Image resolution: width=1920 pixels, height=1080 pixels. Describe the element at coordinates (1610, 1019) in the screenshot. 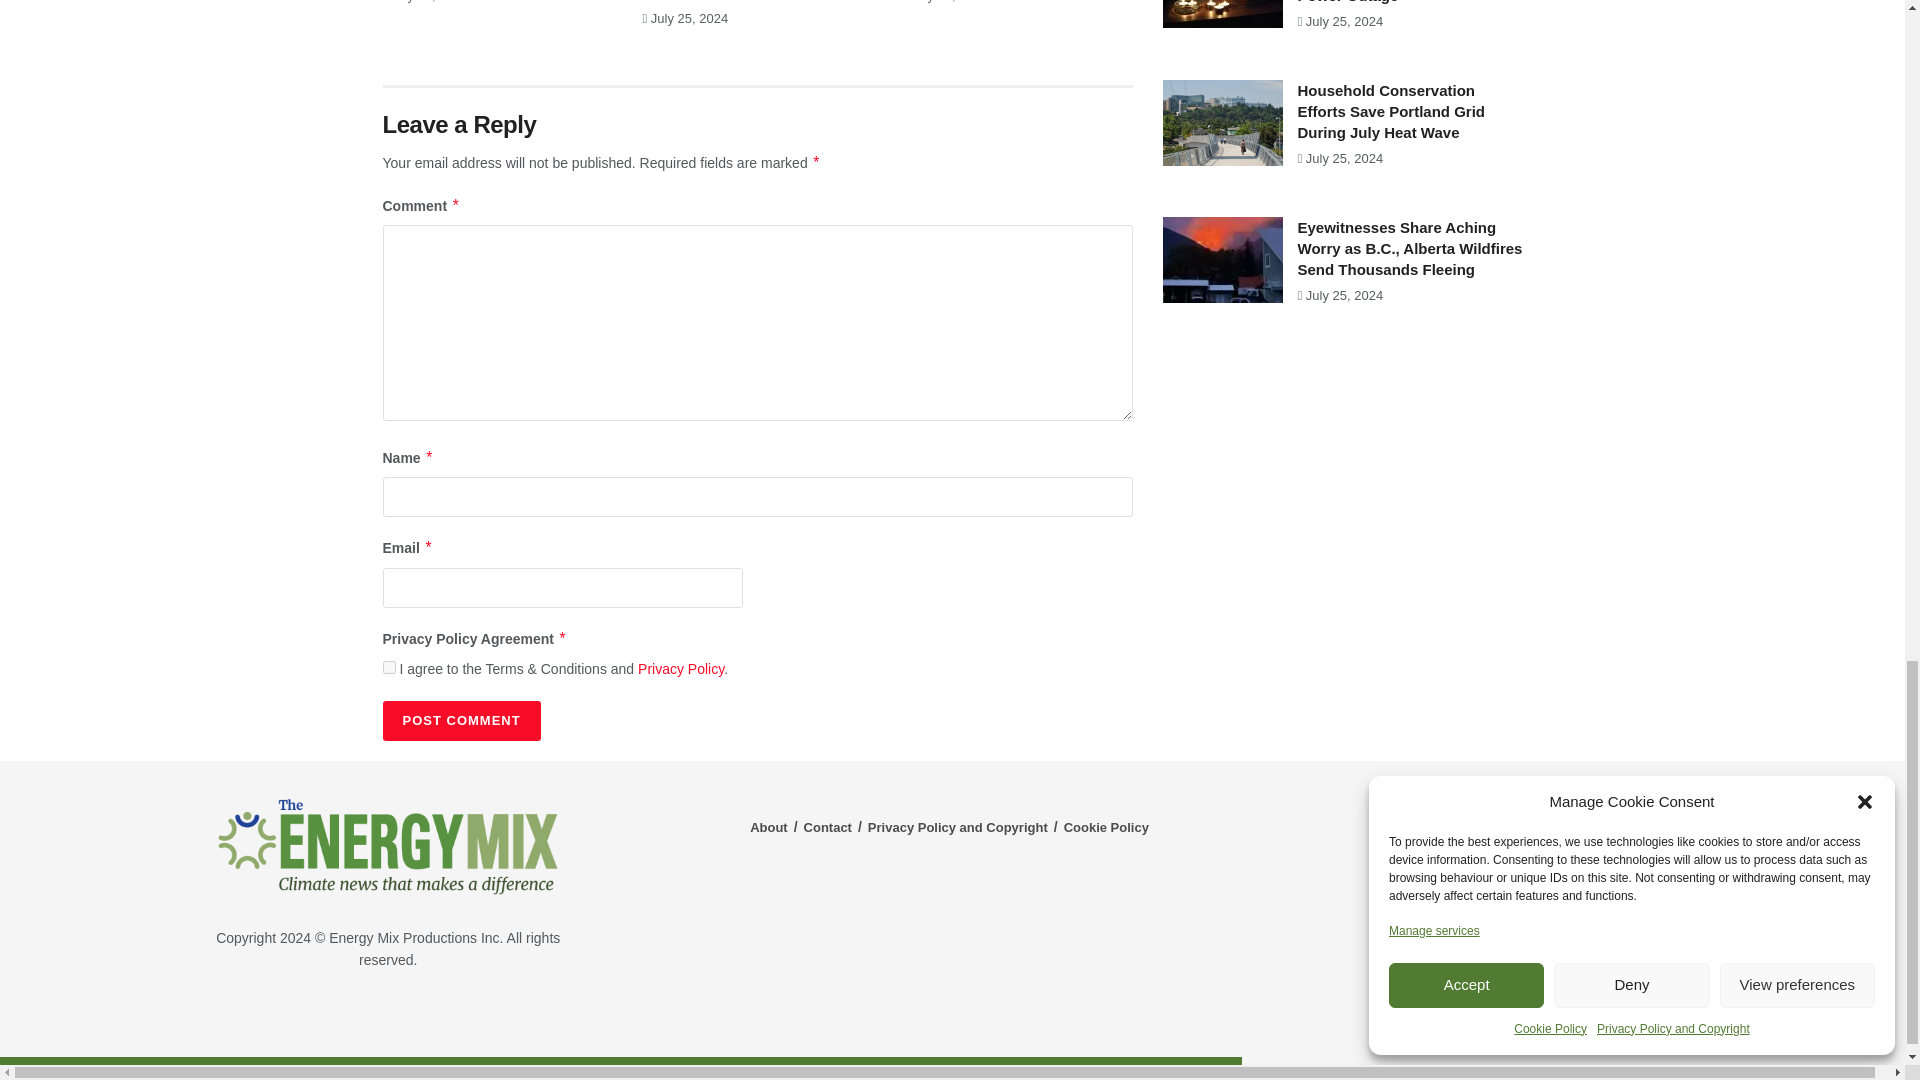

I see `Climate-and-Capital` at that location.